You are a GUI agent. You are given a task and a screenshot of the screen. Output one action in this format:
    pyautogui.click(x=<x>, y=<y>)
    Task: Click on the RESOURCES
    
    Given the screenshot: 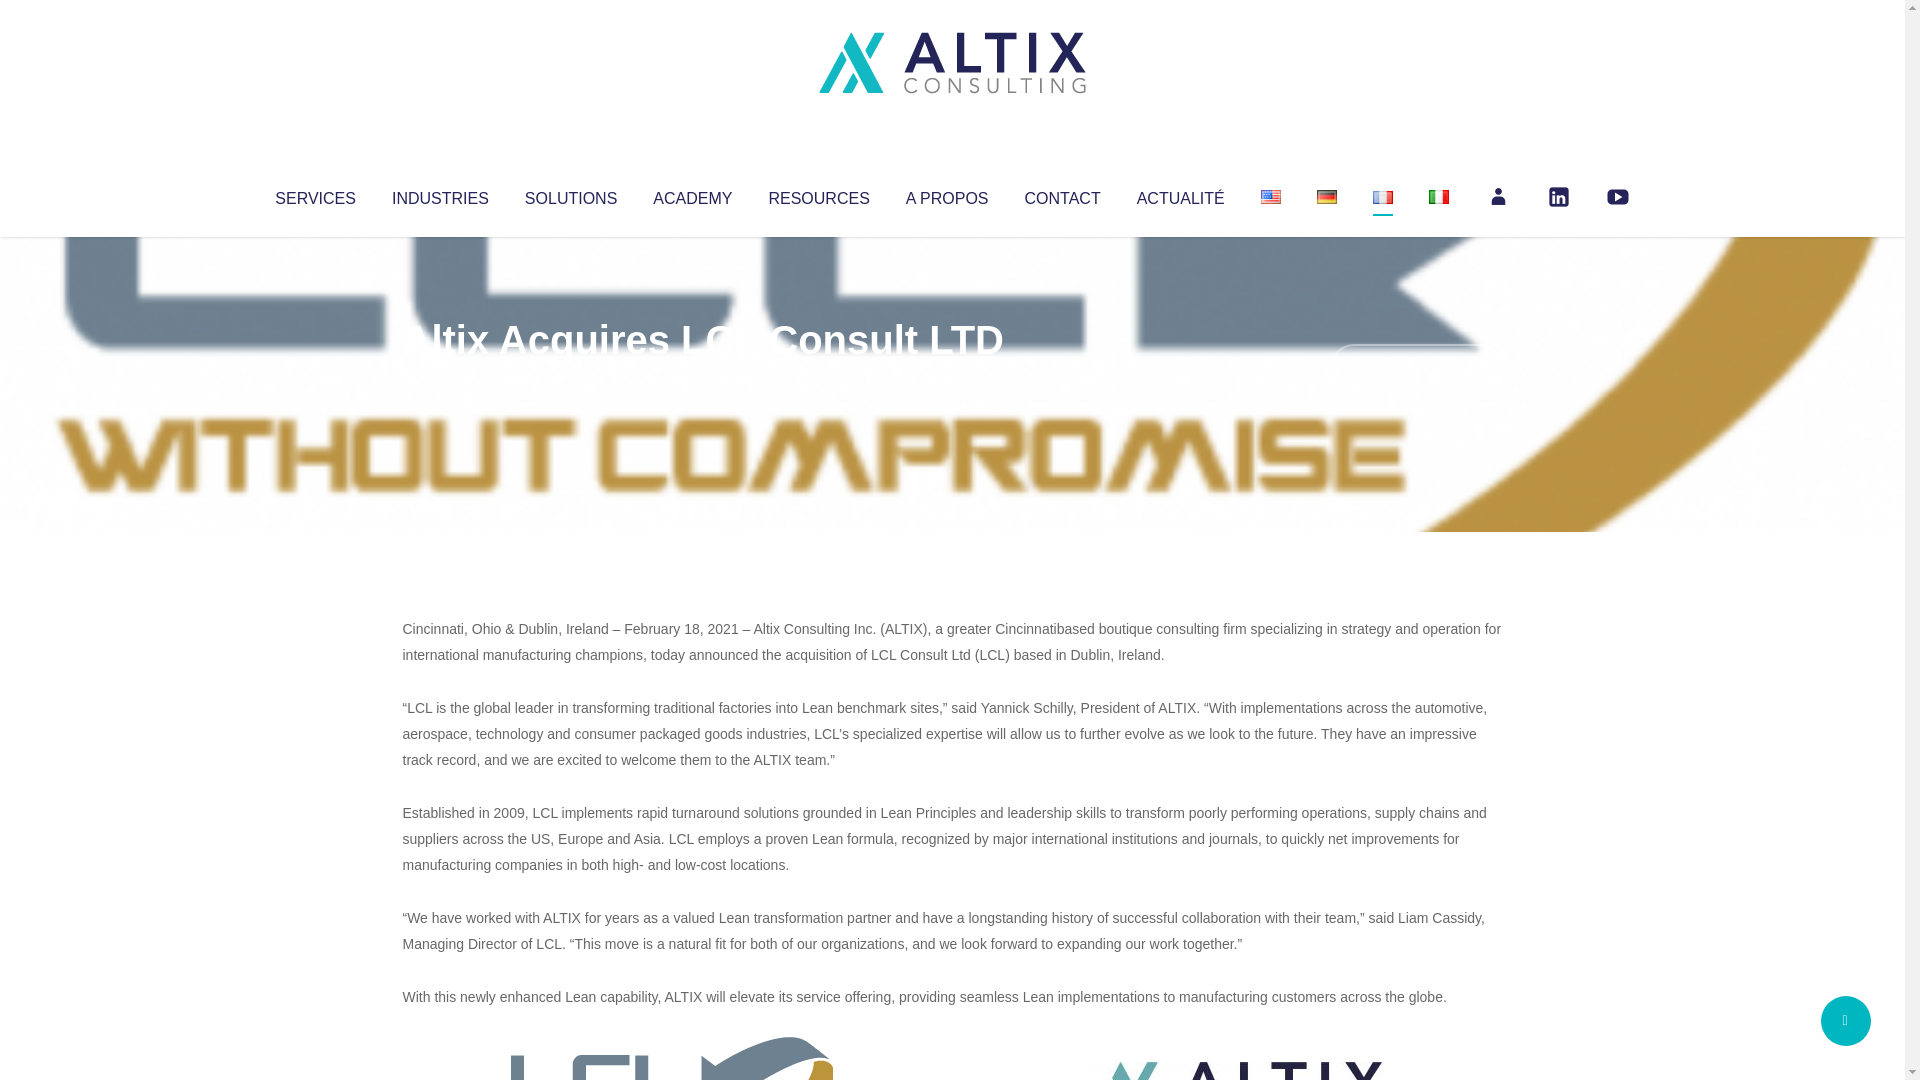 What is the action you would take?
    pyautogui.click(x=818, y=194)
    